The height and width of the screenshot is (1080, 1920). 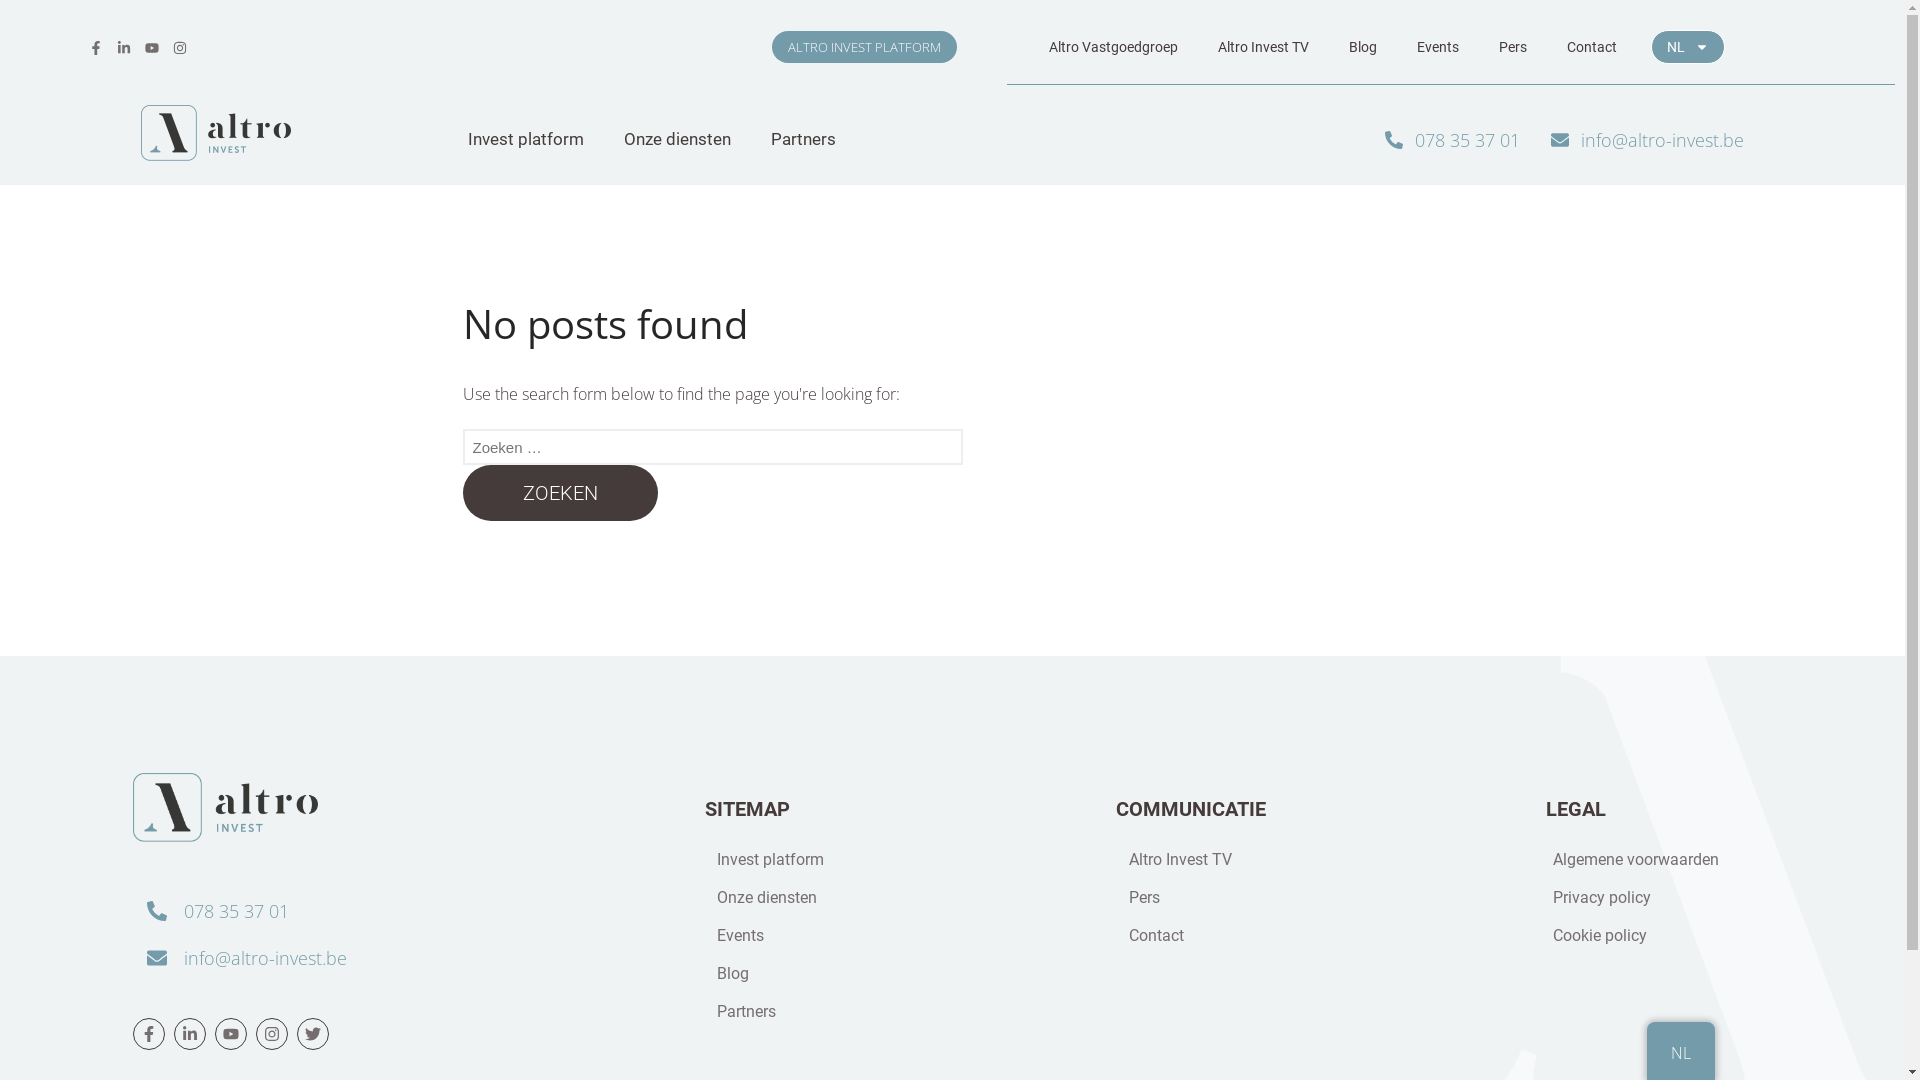 What do you see at coordinates (1592, 47) in the screenshot?
I see `Contact` at bounding box center [1592, 47].